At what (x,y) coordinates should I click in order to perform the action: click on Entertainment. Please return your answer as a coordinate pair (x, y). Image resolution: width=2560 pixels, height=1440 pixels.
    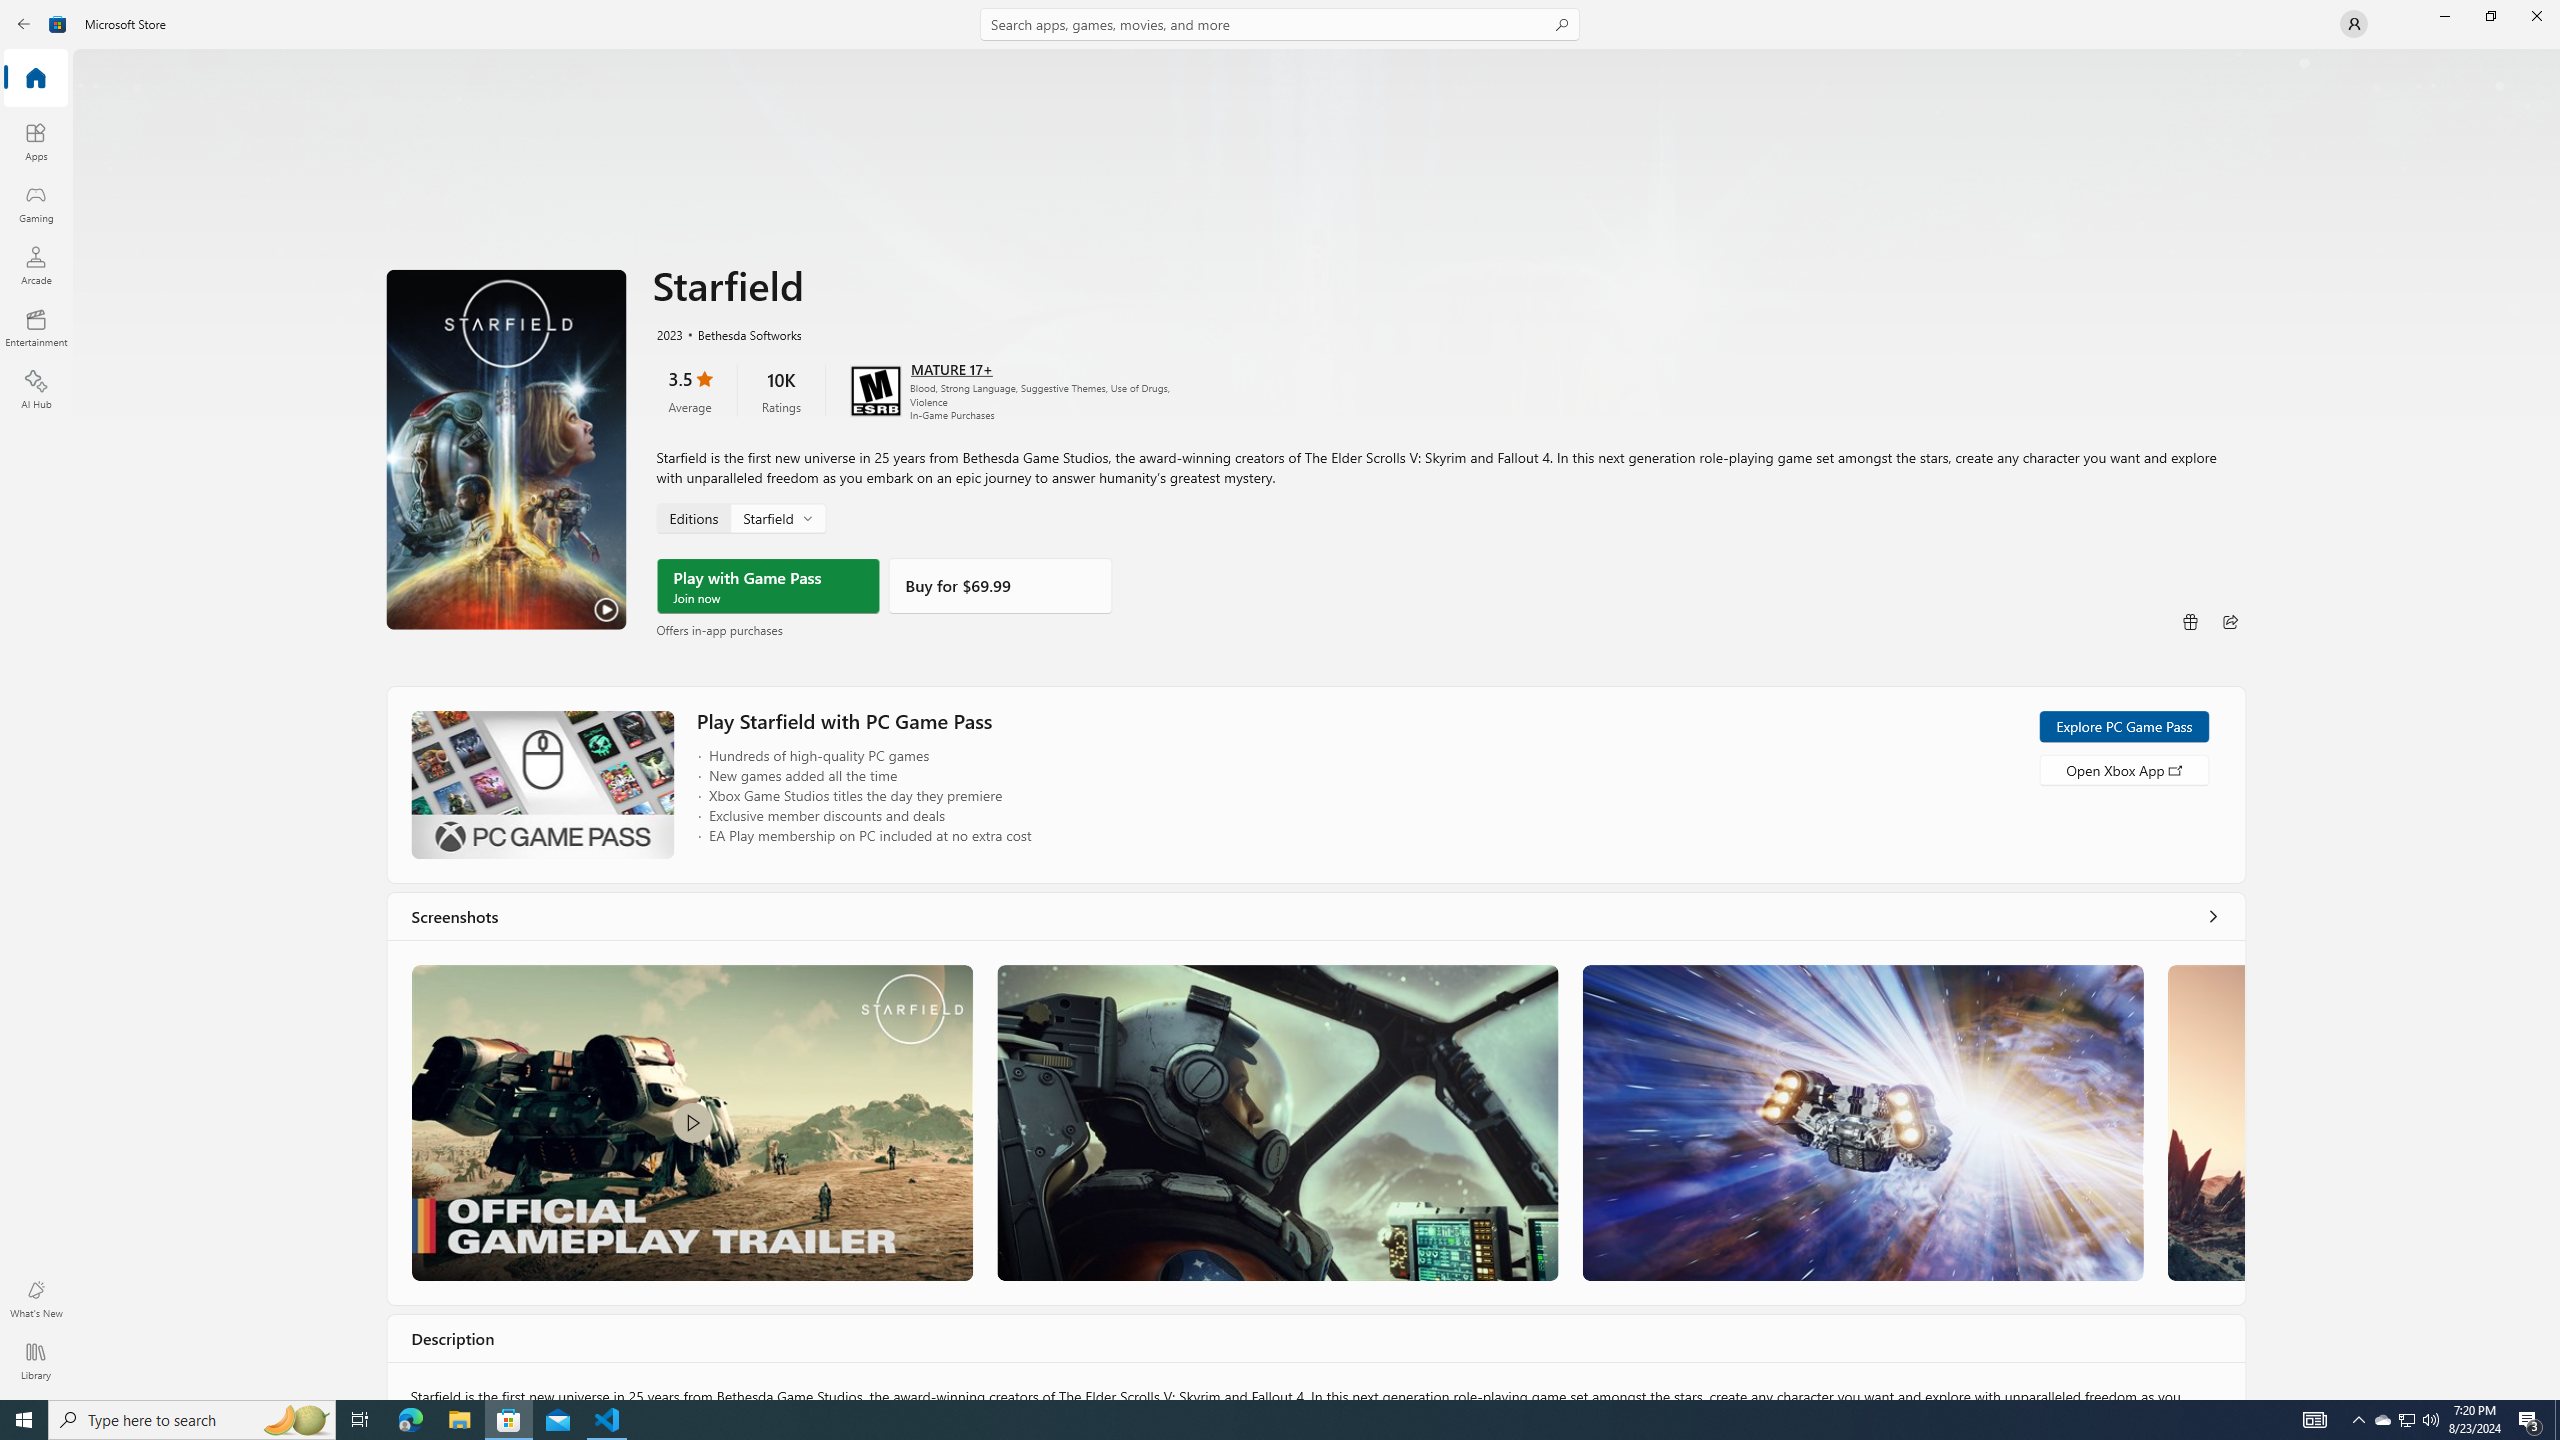
    Looking at the image, I should click on (36, 327).